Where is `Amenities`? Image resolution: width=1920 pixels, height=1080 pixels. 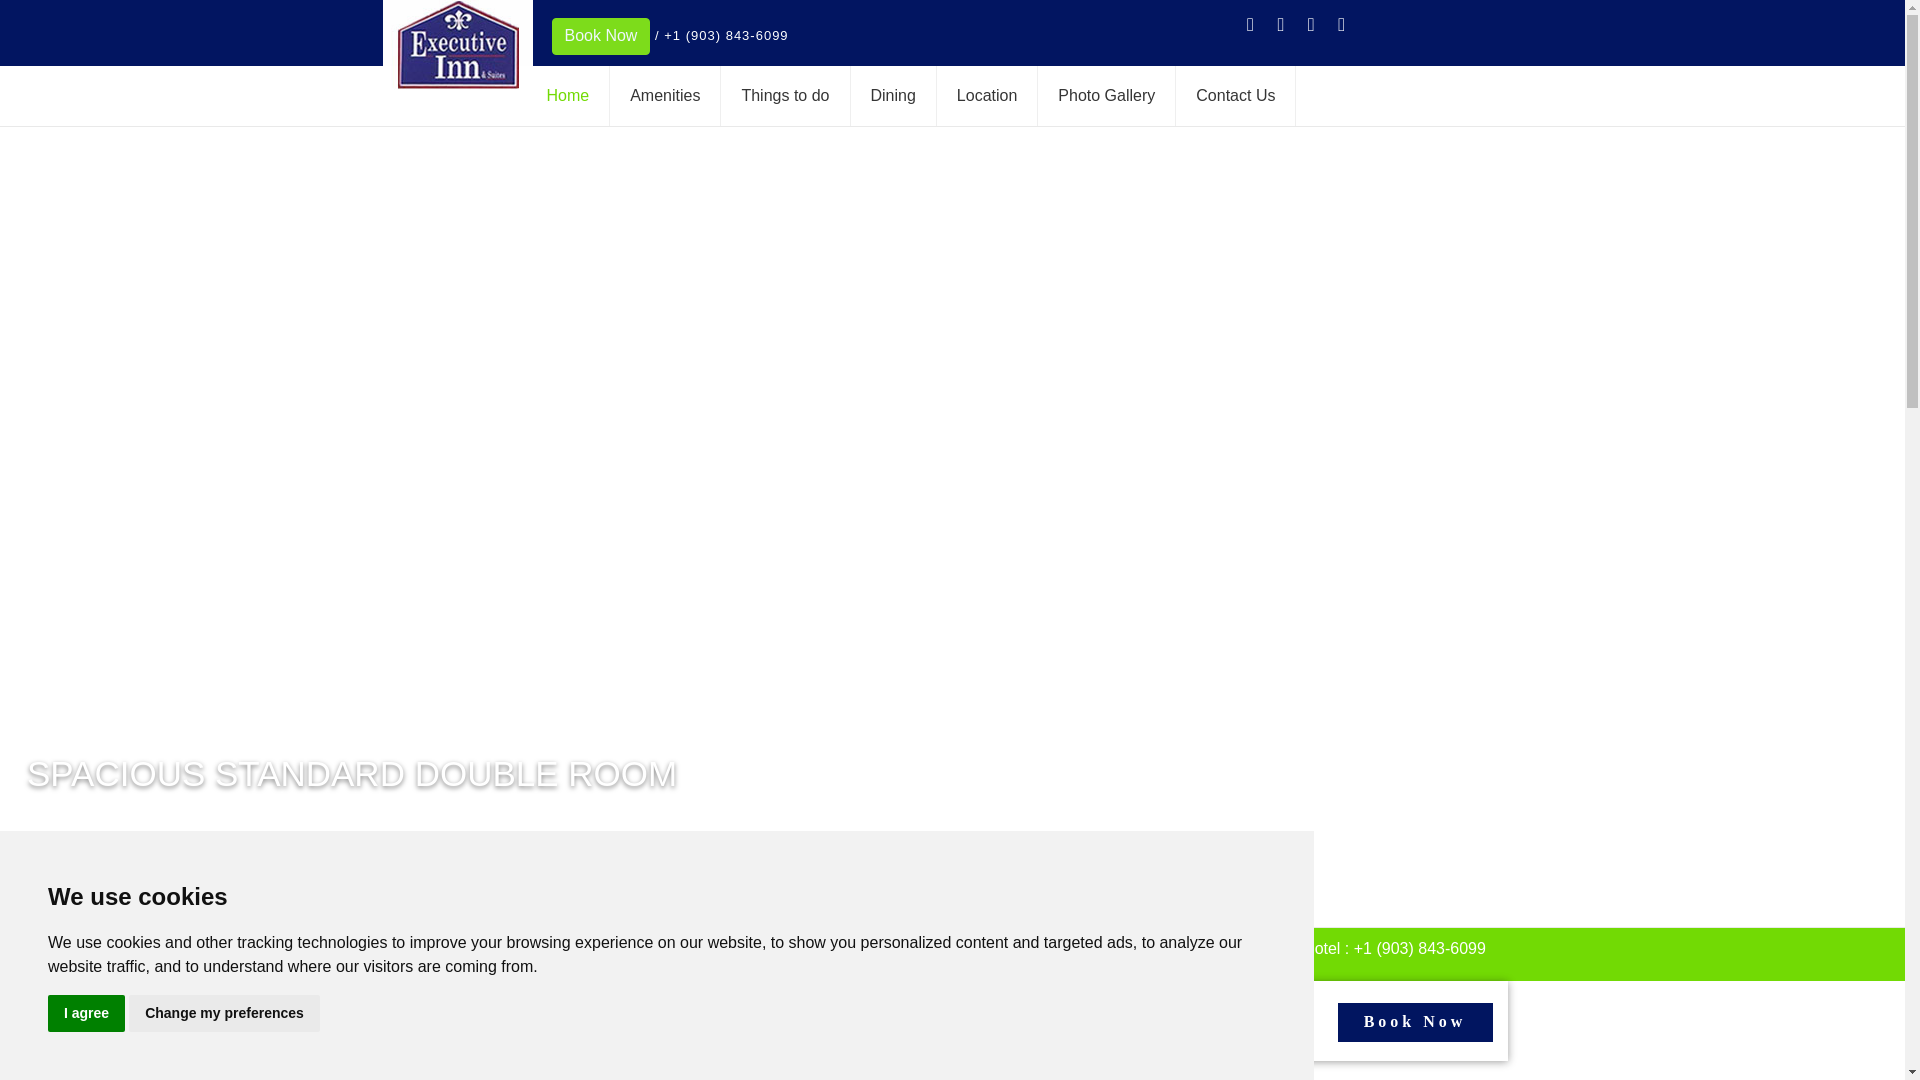
Amenities is located at coordinates (855, 96).